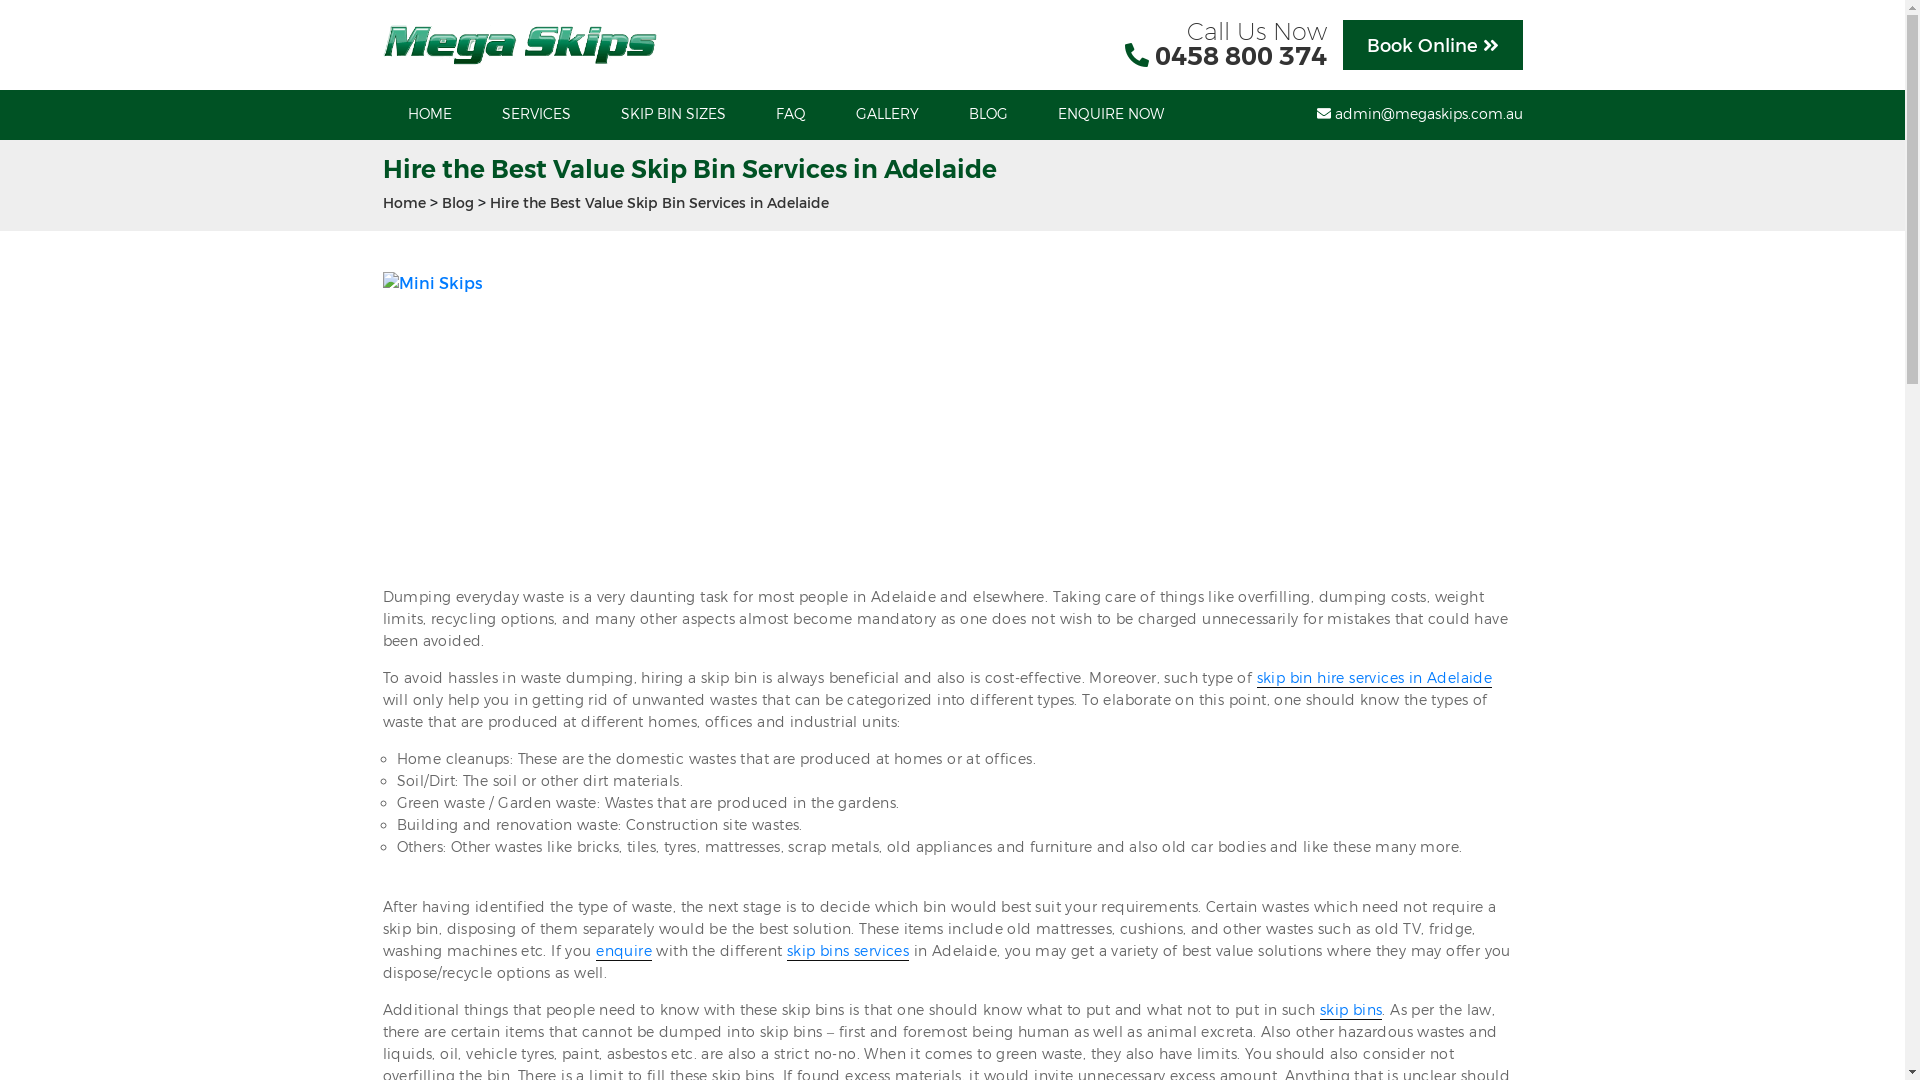 This screenshot has height=1080, width=1920. Describe the element at coordinates (624, 952) in the screenshot. I see `enquire` at that location.